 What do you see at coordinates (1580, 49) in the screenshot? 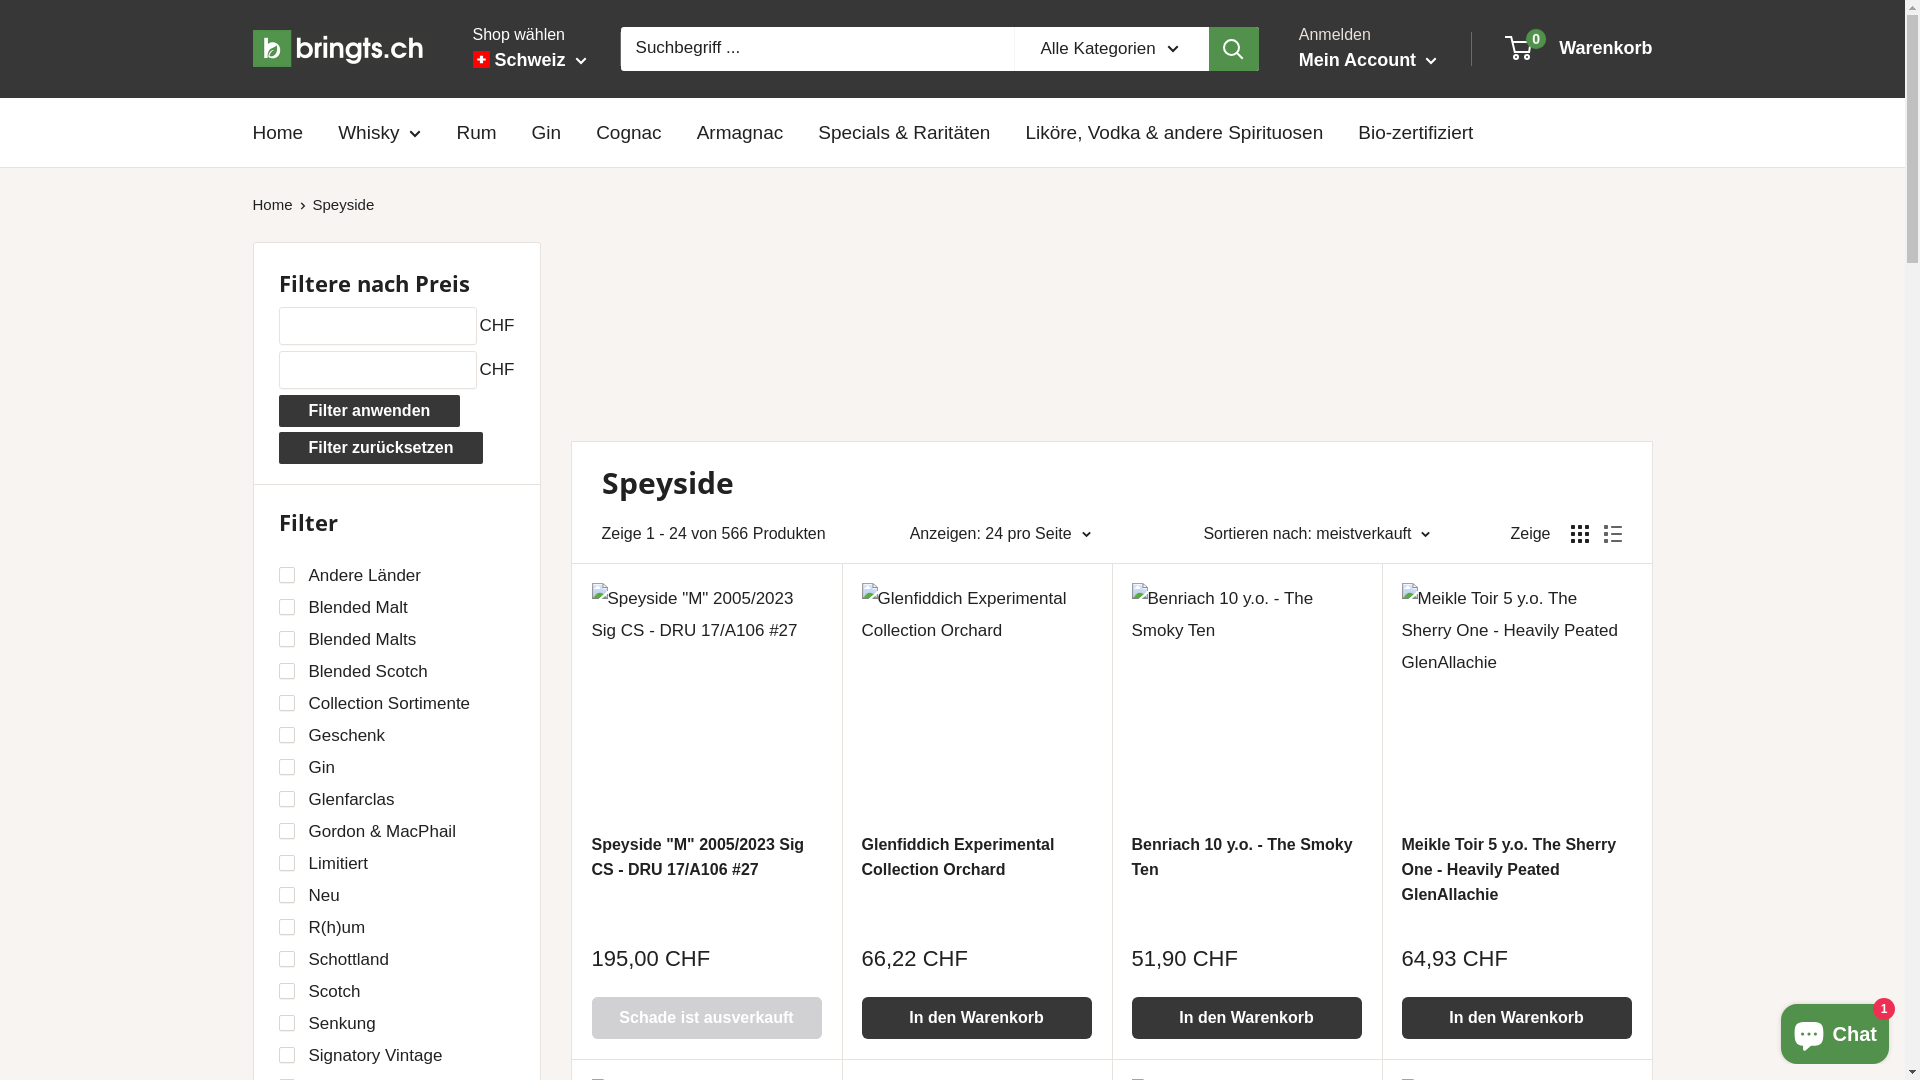
I see `0
Warenkorb` at bounding box center [1580, 49].